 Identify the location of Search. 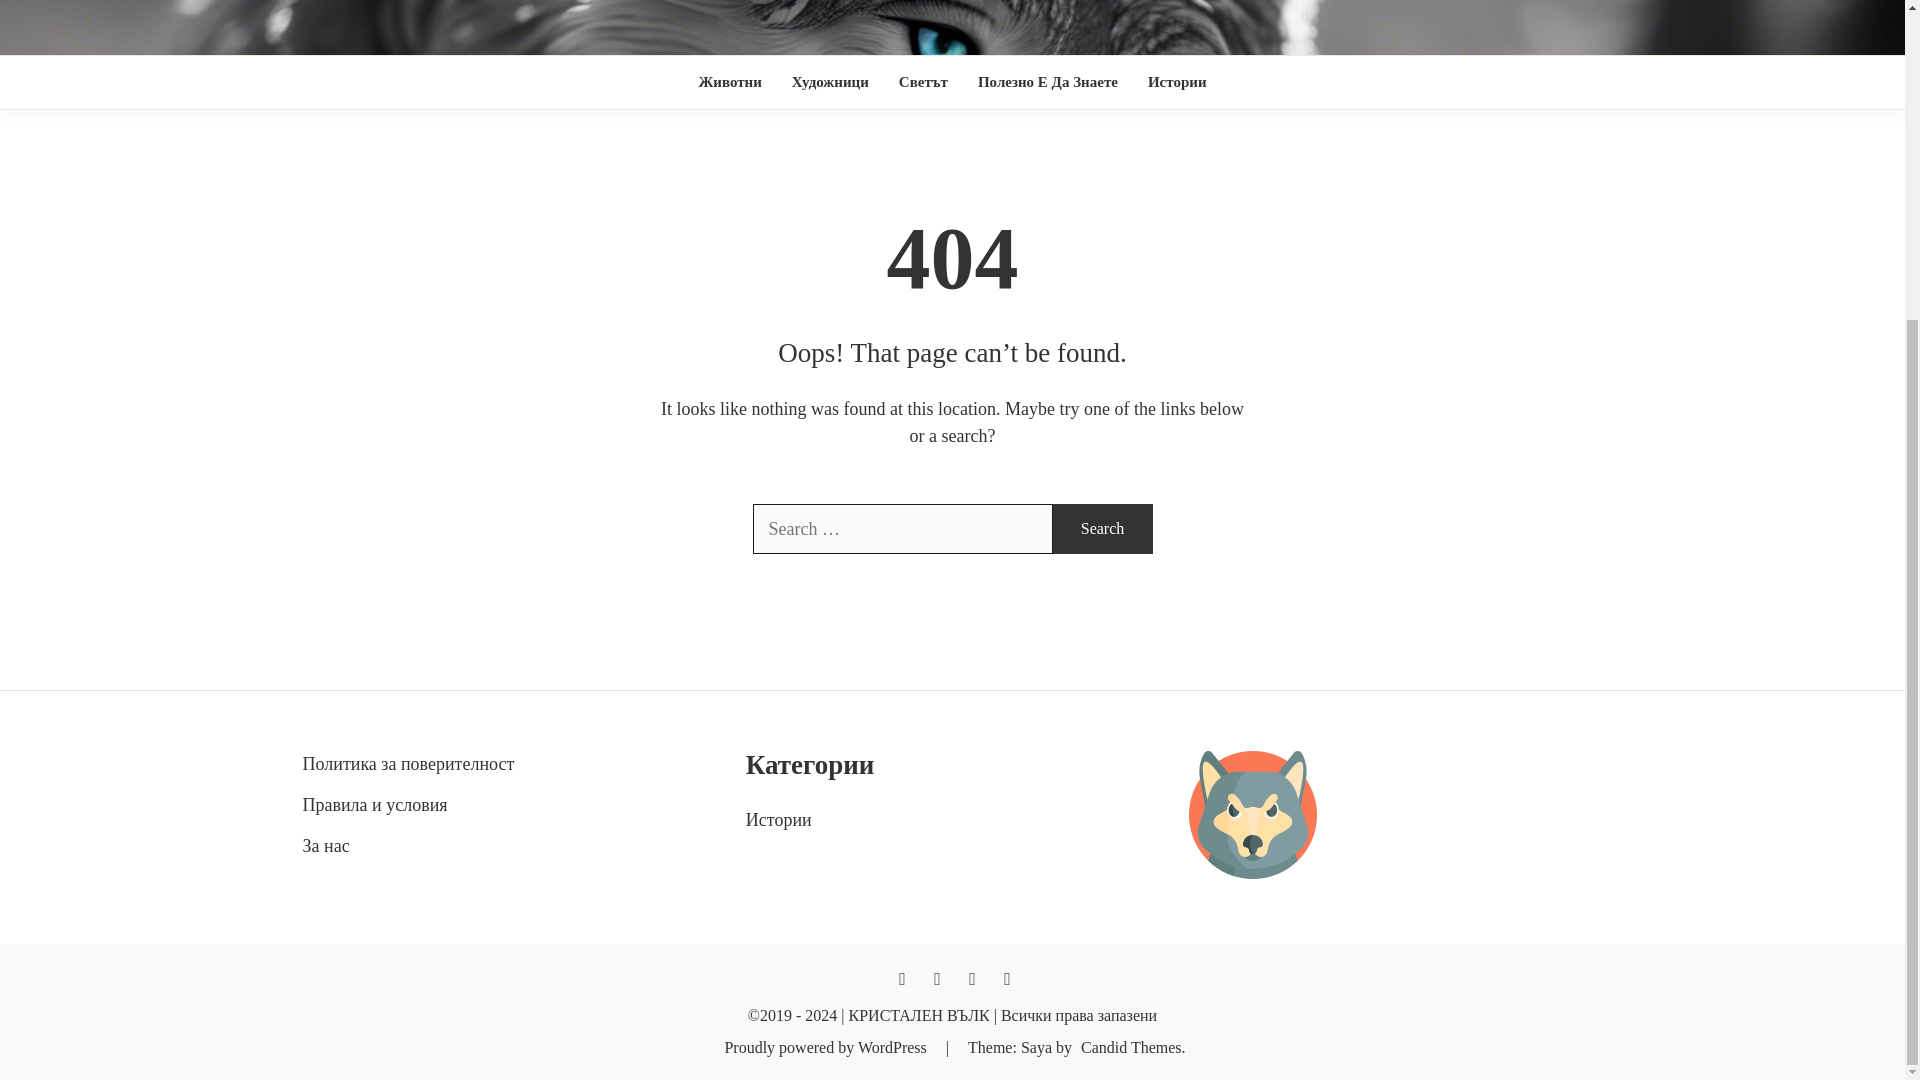
(1102, 529).